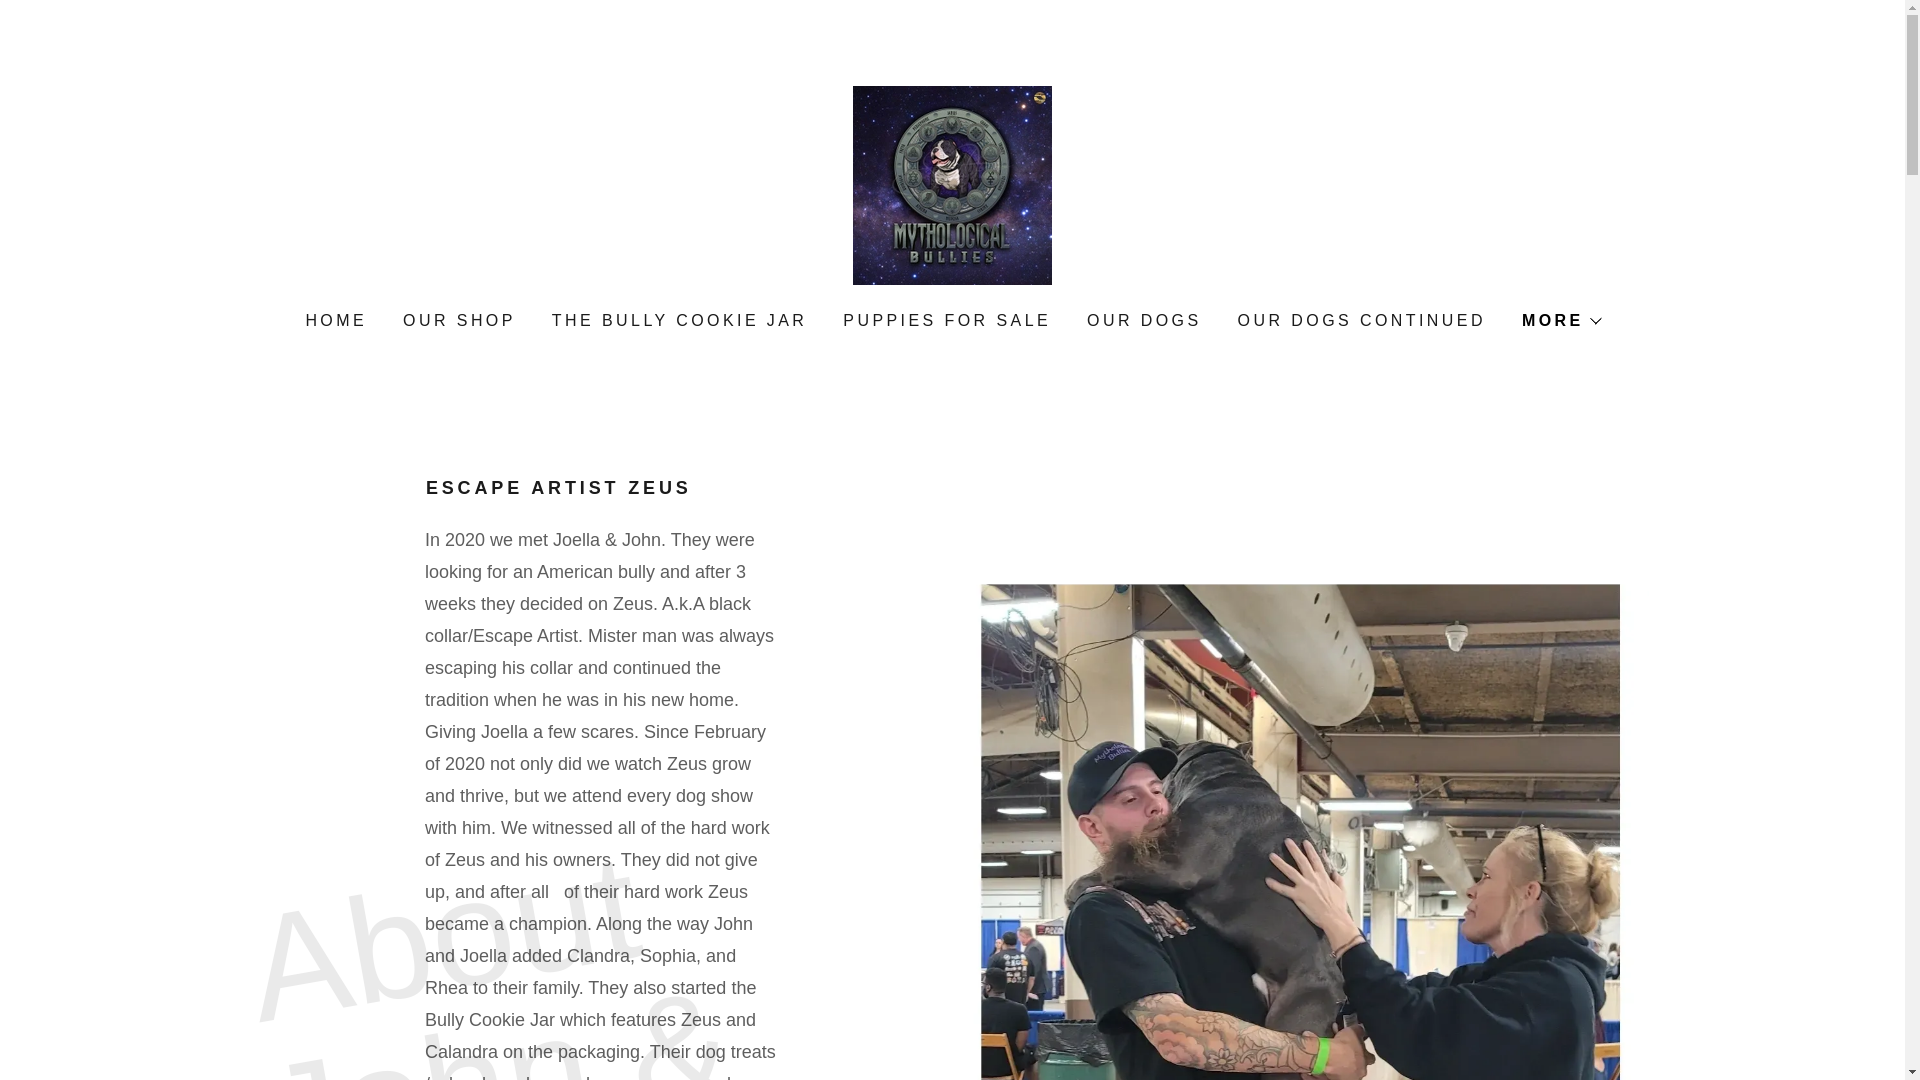 Image resolution: width=1920 pixels, height=1080 pixels. I want to click on OUR DOGS, so click(1142, 321).